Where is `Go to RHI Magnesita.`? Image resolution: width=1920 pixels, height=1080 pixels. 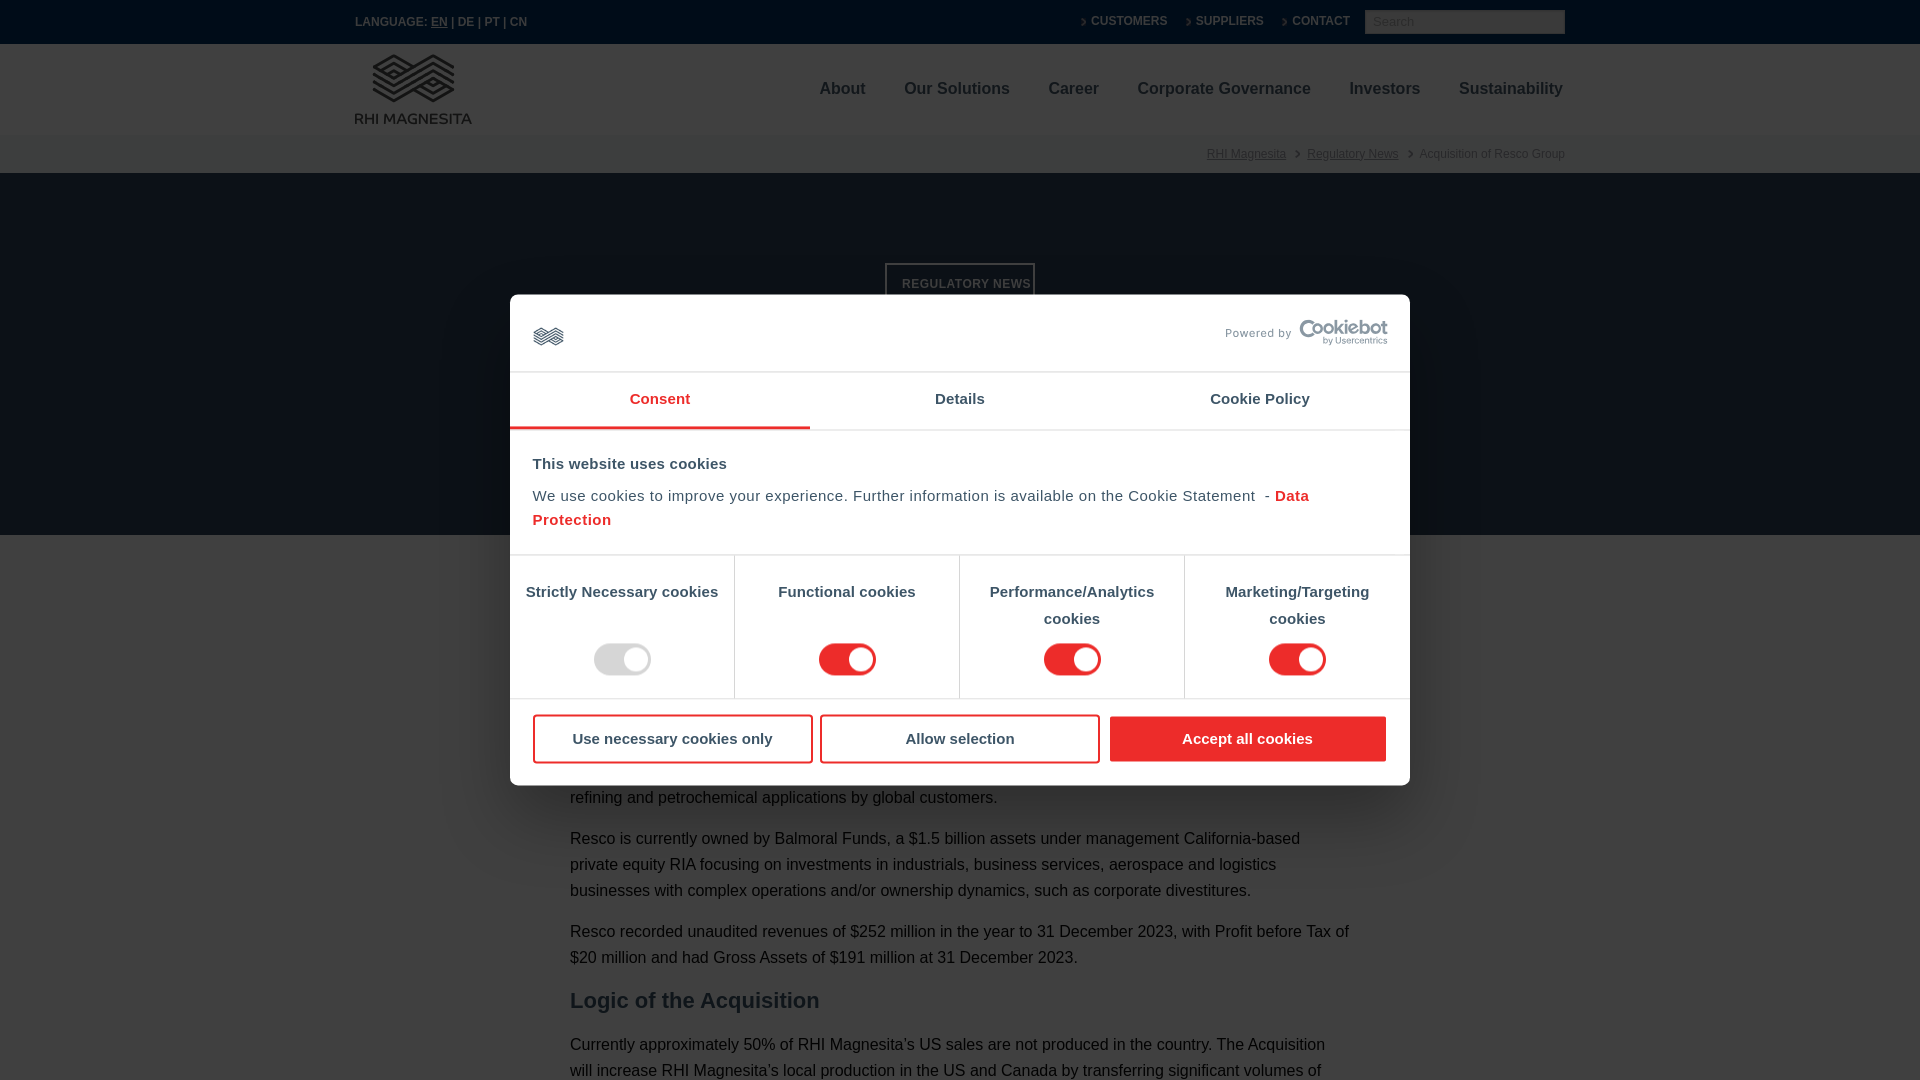
Go to RHI Magnesita. is located at coordinates (1246, 153).